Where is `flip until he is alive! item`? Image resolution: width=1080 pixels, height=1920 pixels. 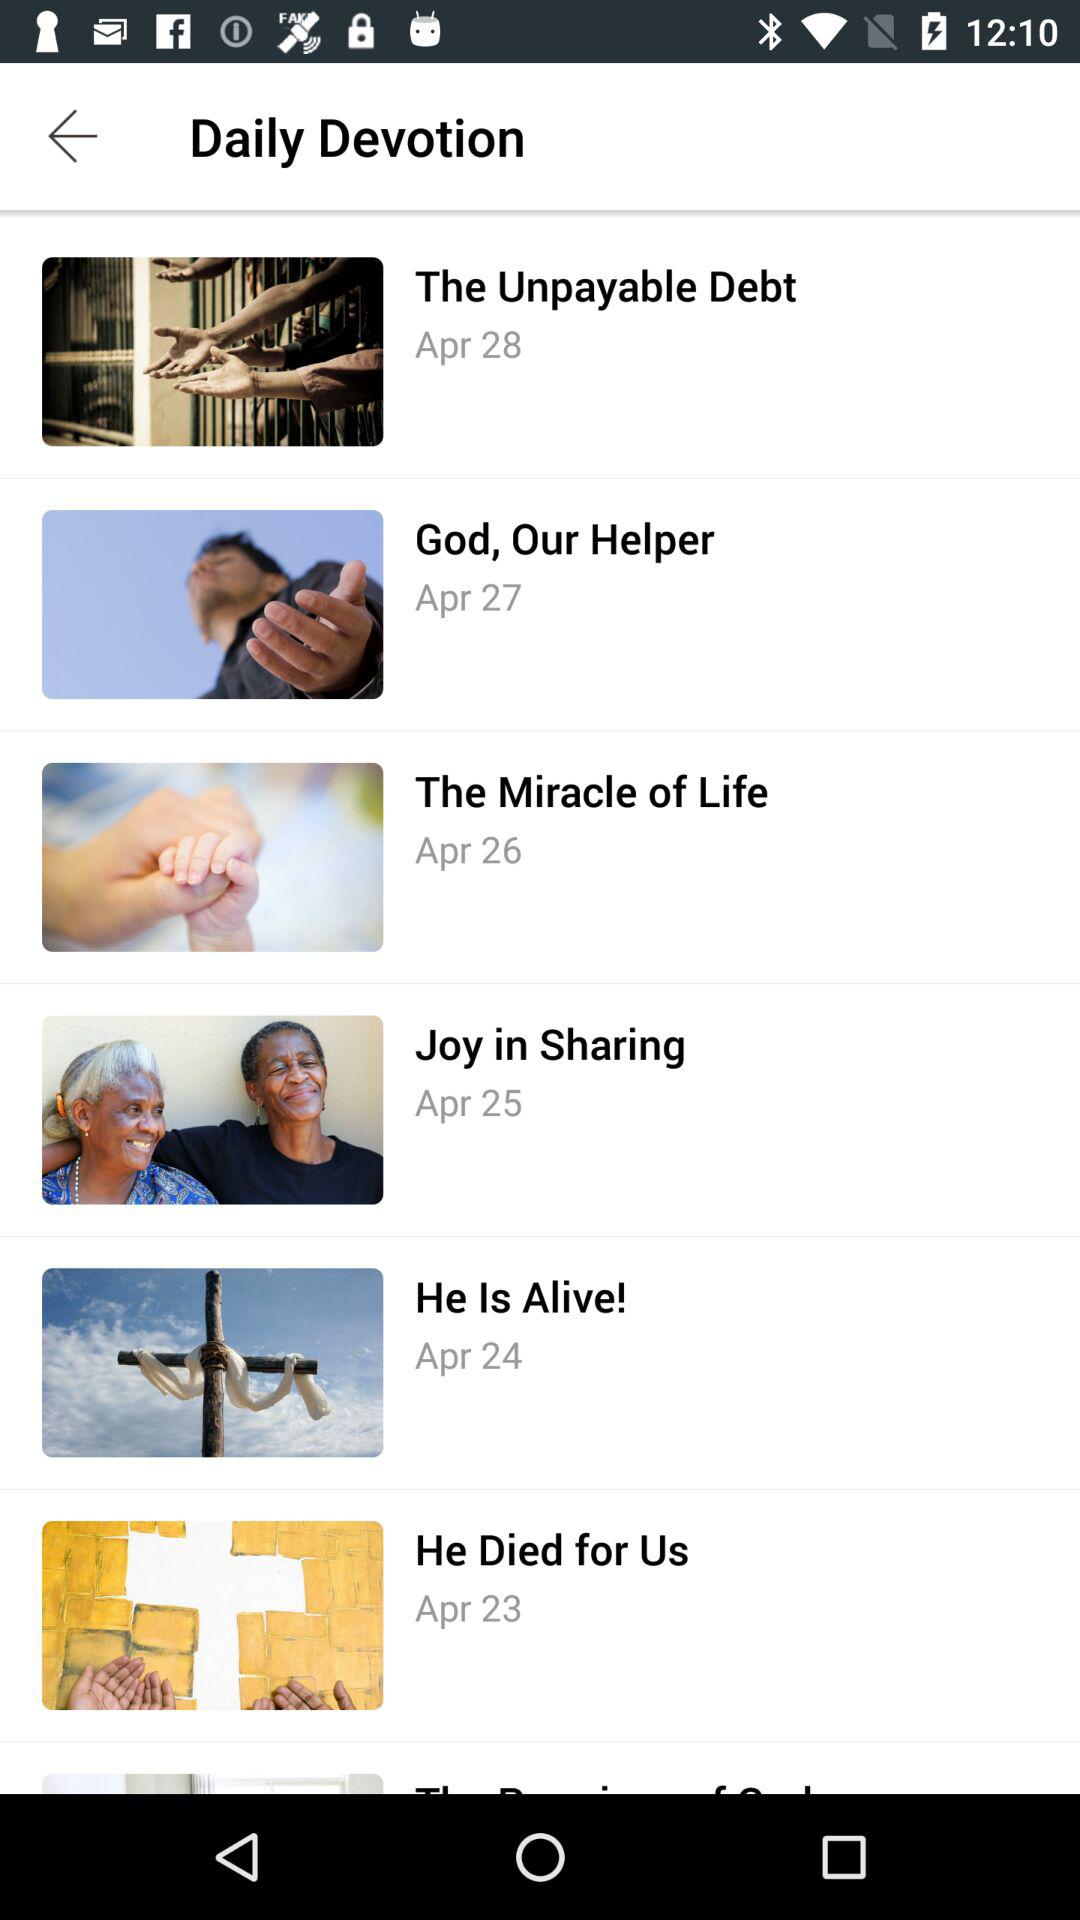
flip until he is alive! item is located at coordinates (520, 1296).